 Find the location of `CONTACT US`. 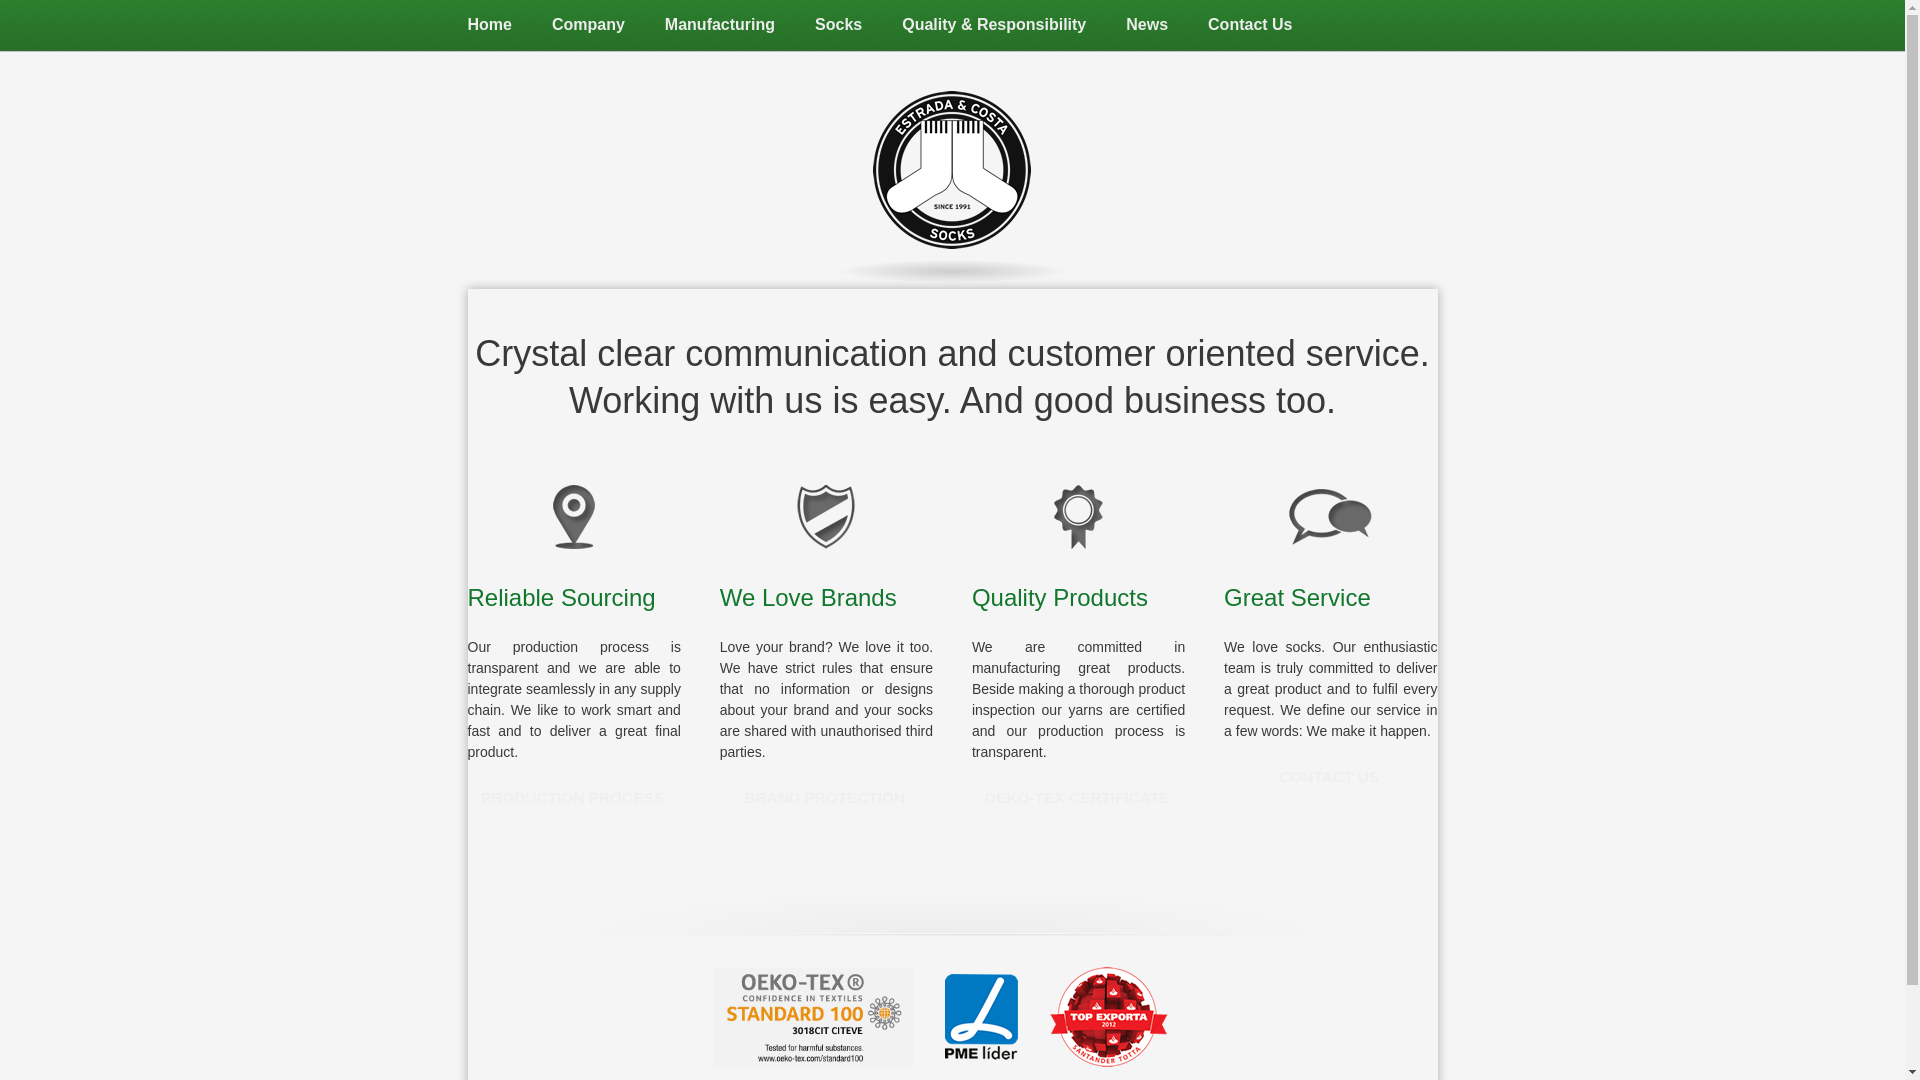

CONTACT US is located at coordinates (1329, 779).